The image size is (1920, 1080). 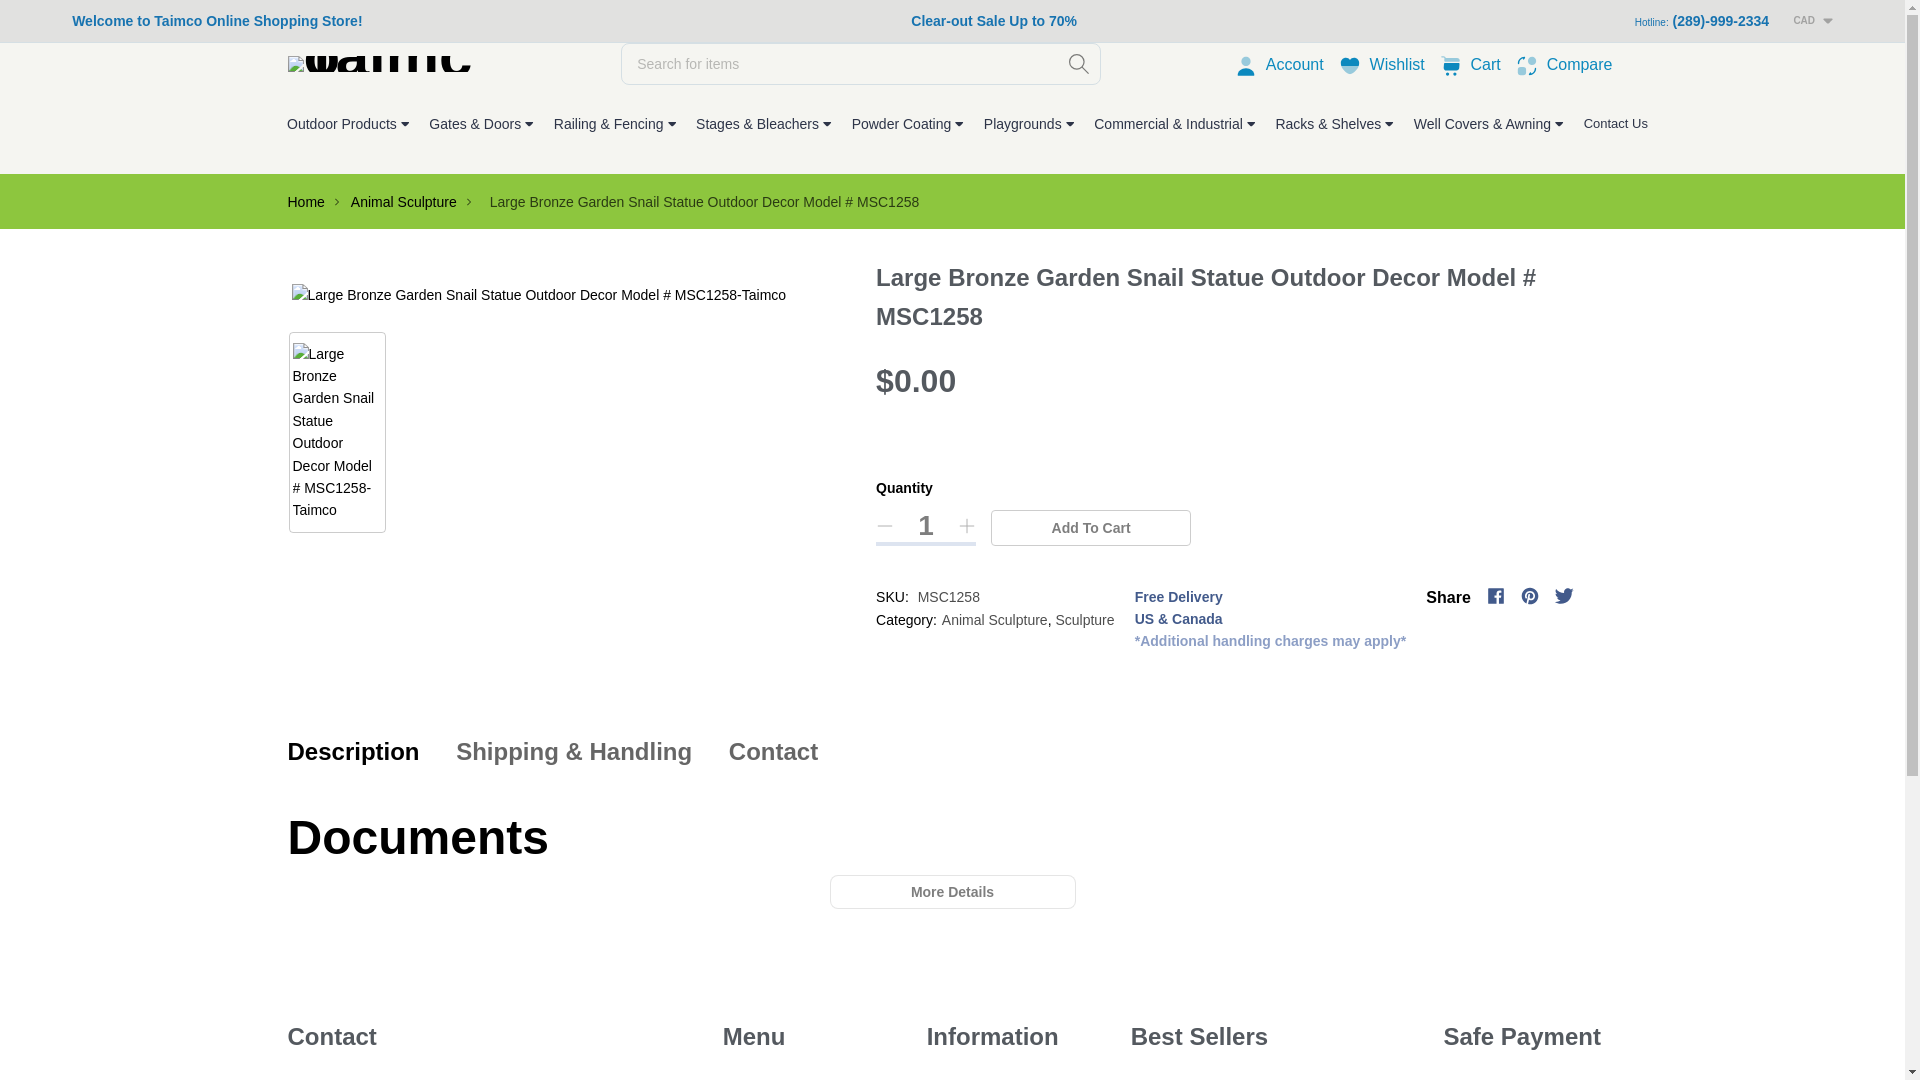 I want to click on 1, so click(x=1486, y=65).